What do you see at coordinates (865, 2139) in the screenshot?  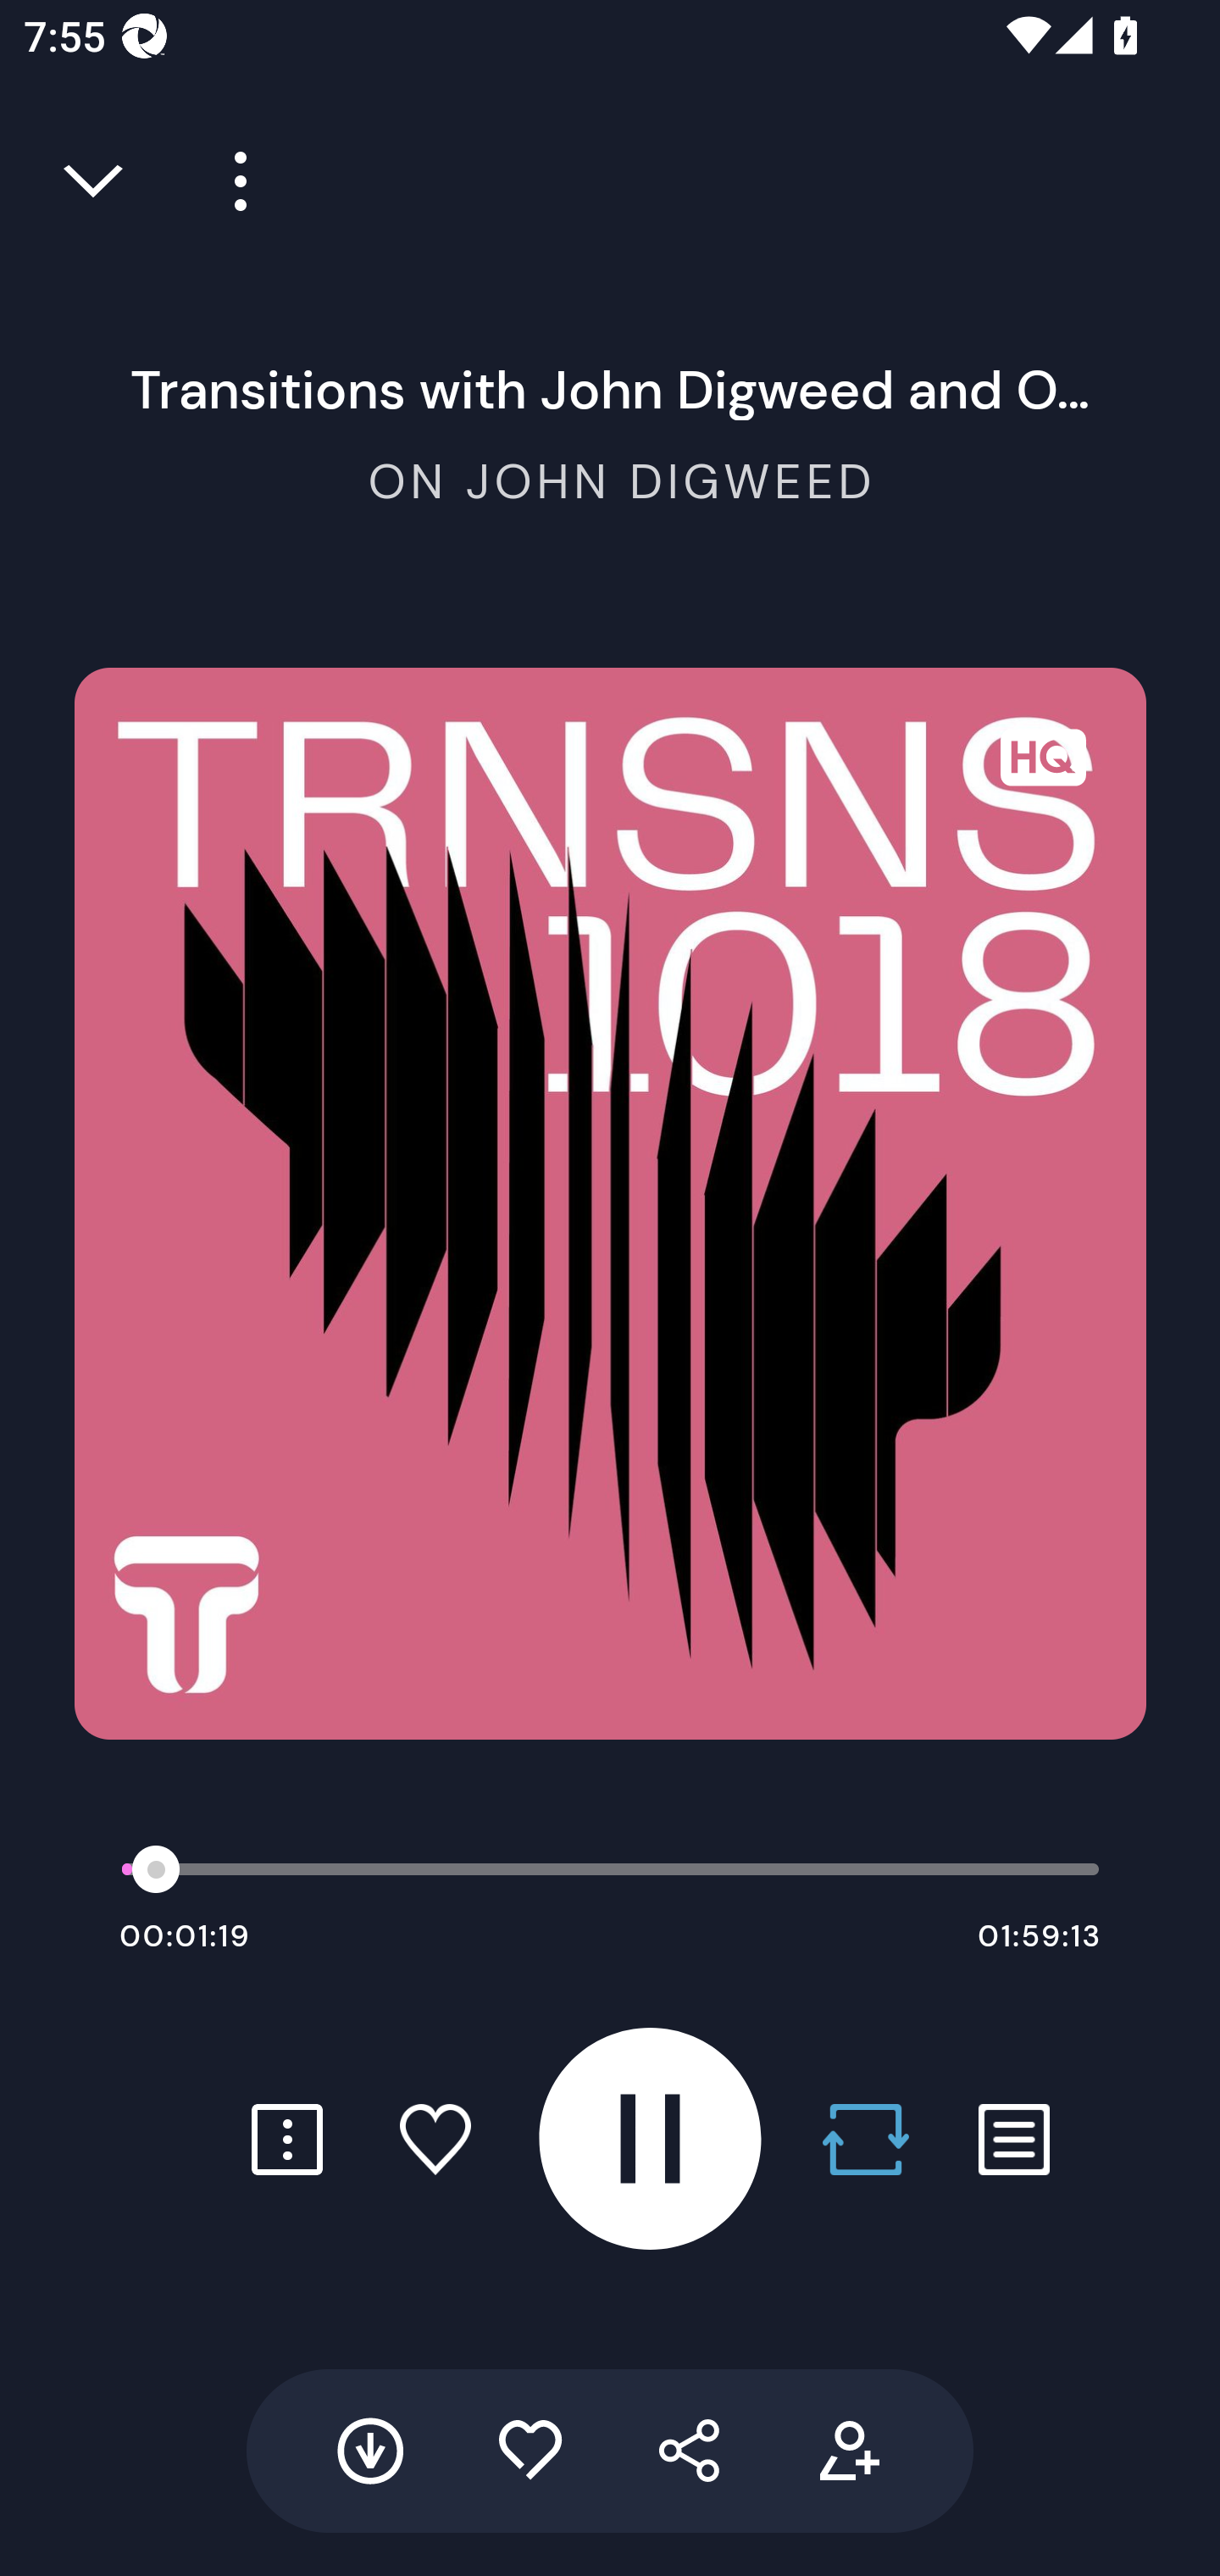 I see `Repost button` at bounding box center [865, 2139].